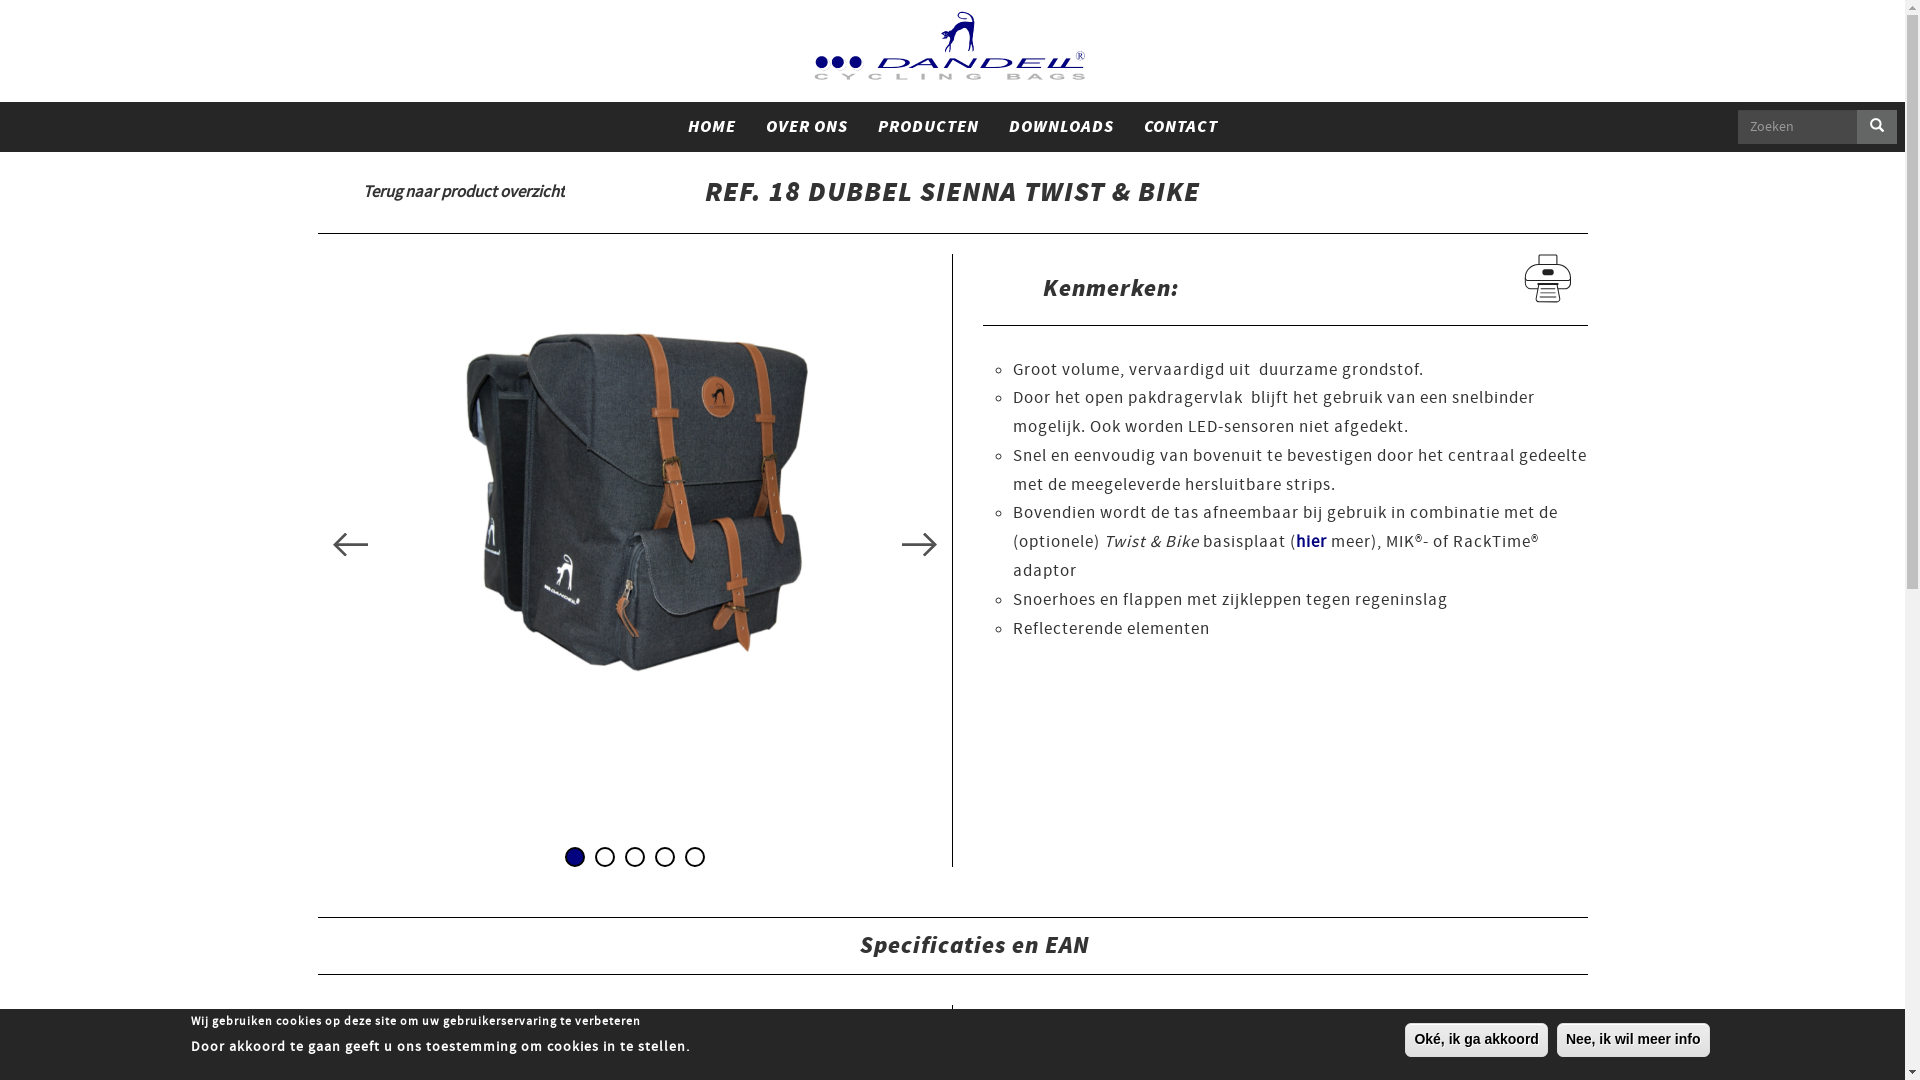  I want to click on 1, so click(574, 857).